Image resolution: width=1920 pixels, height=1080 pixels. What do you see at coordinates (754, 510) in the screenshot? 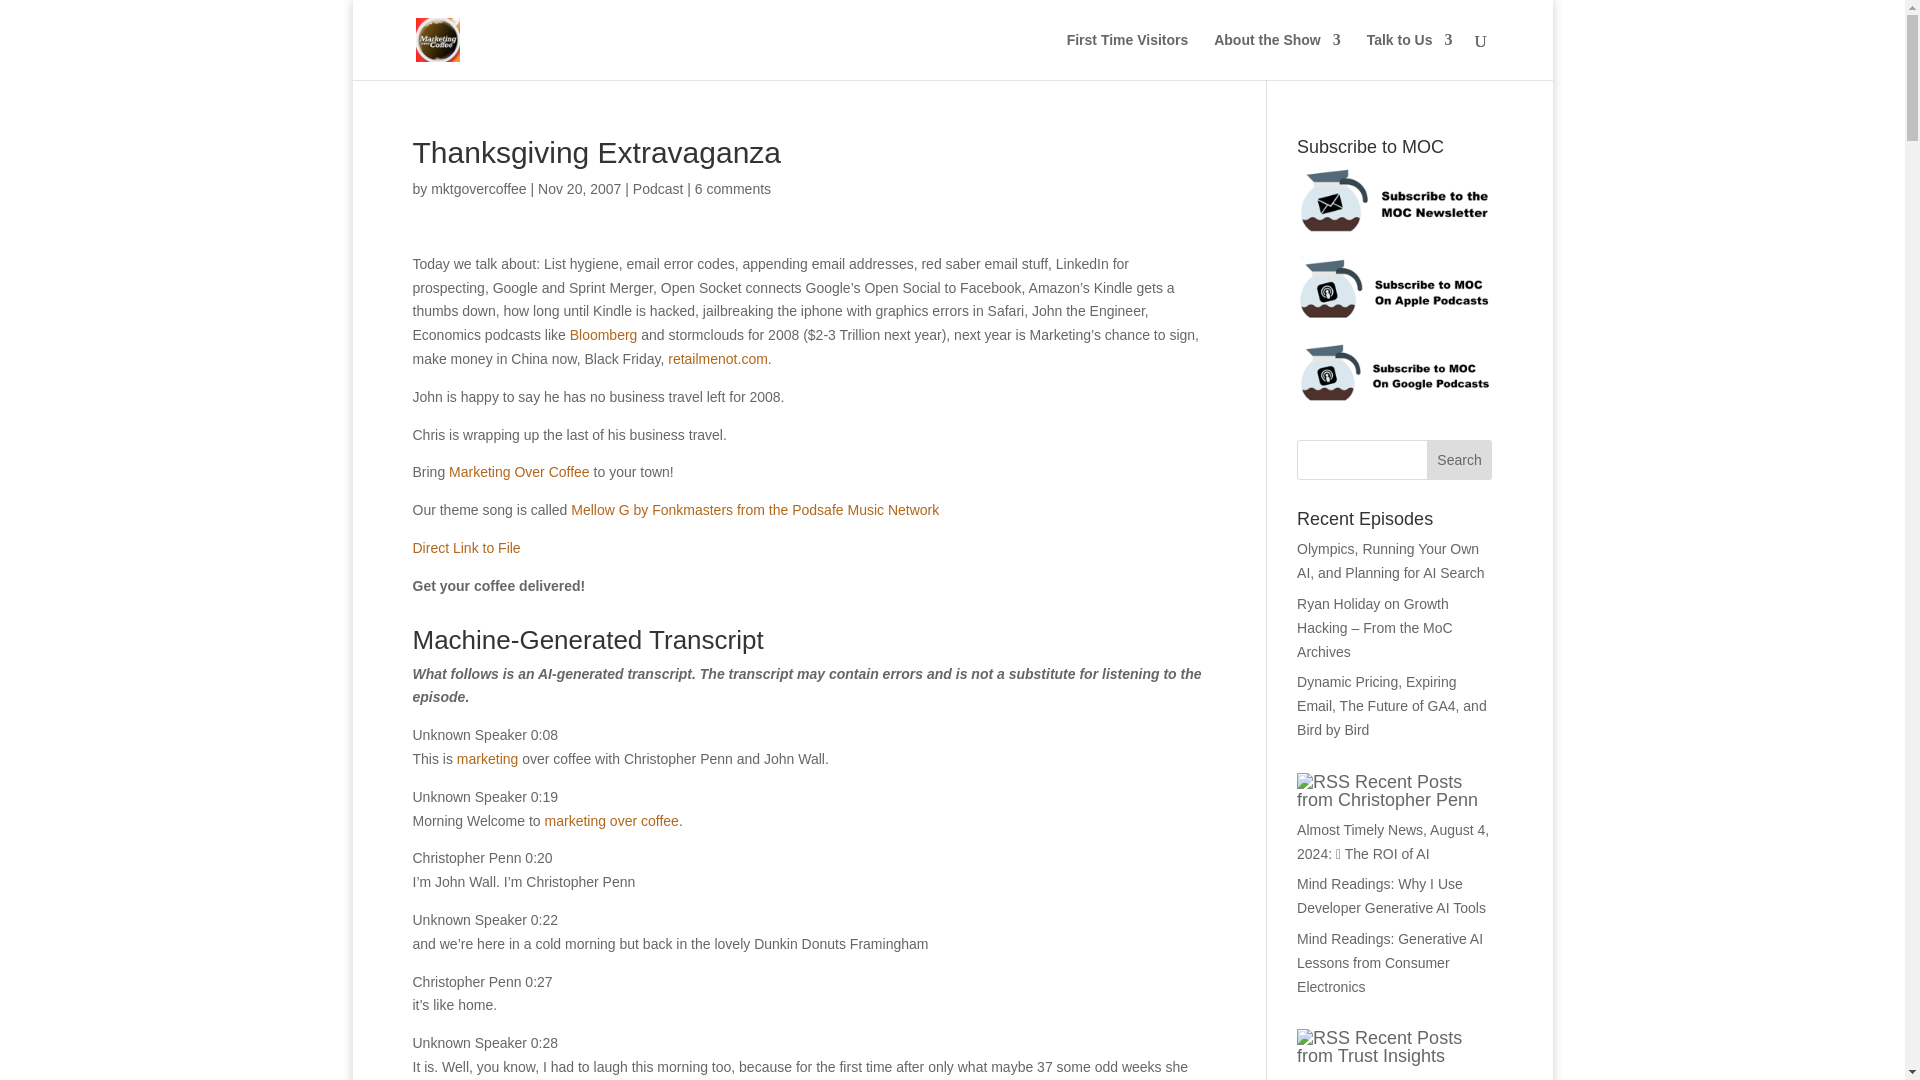
I see `Mellow G by Fonkmasters from the Podsafe Music Network` at bounding box center [754, 510].